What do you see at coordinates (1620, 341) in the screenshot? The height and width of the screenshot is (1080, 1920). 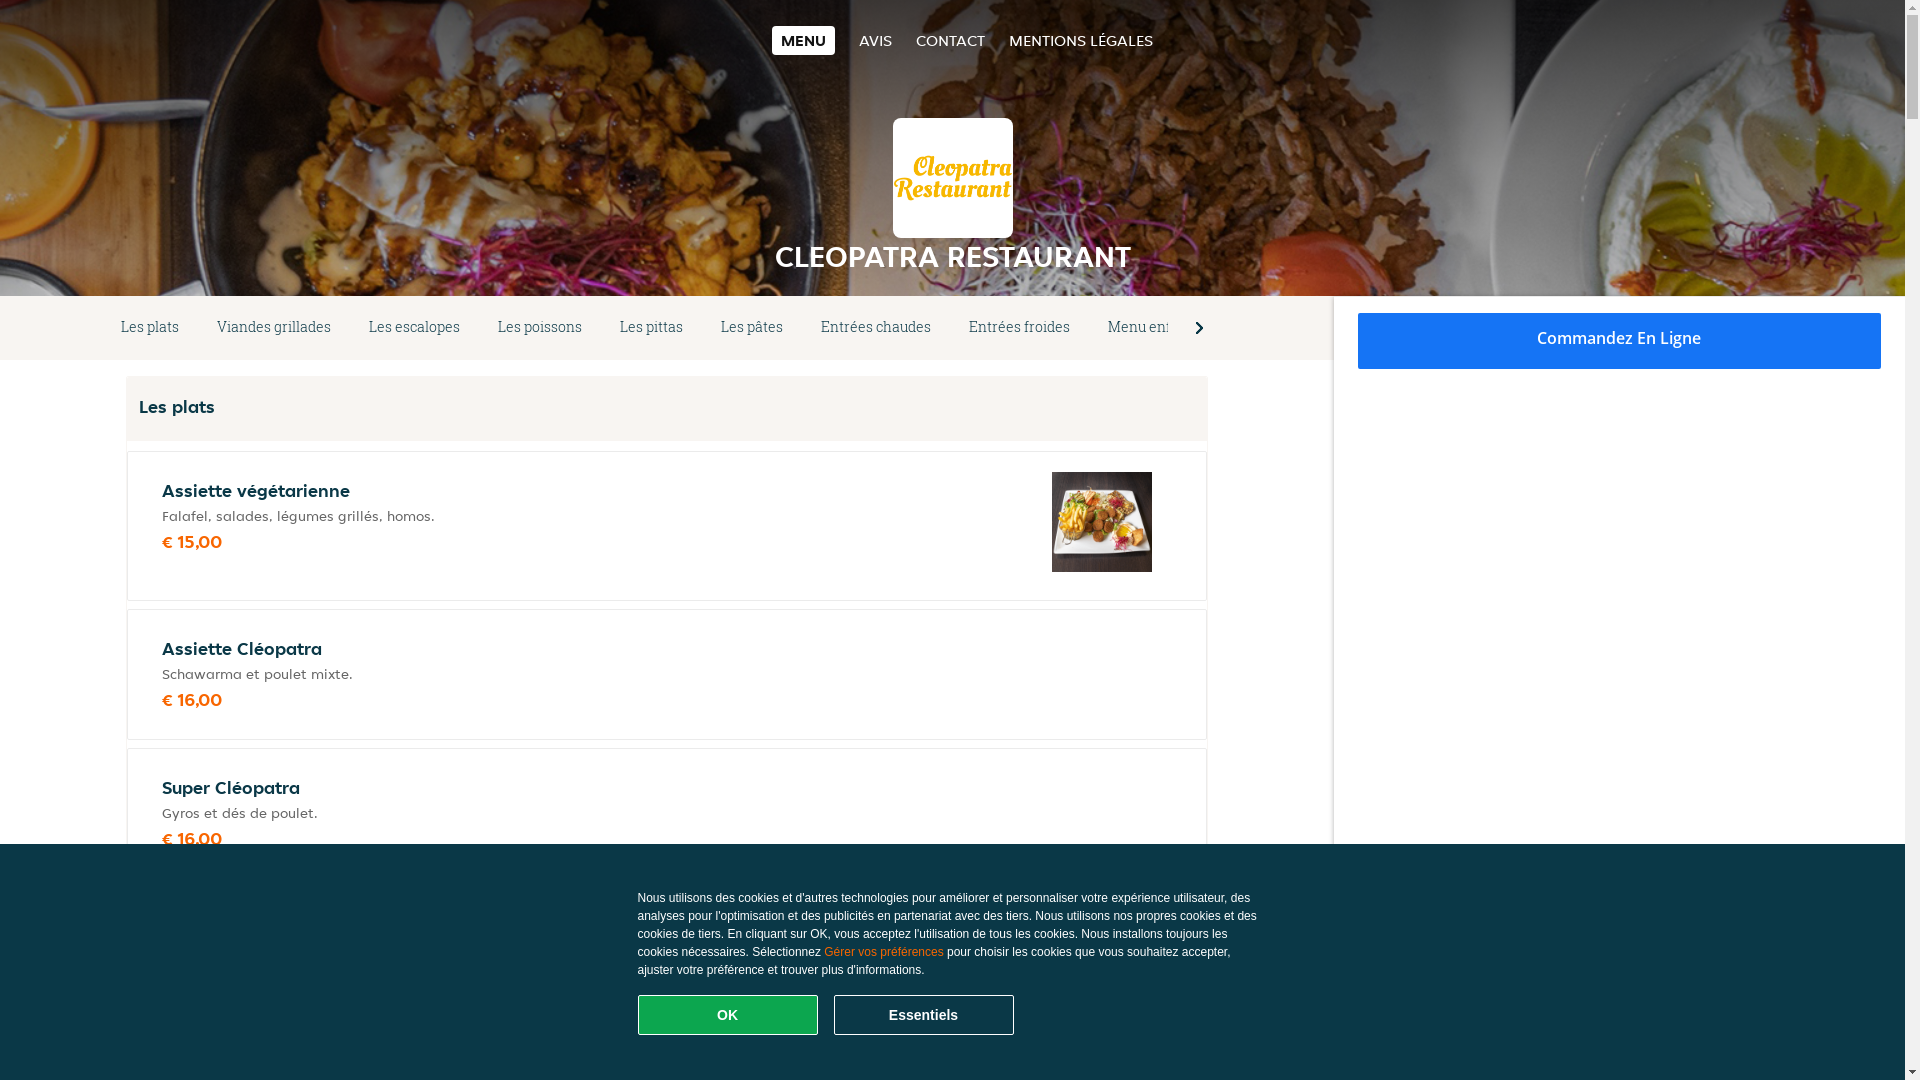 I see `Commandez En Ligne` at bounding box center [1620, 341].